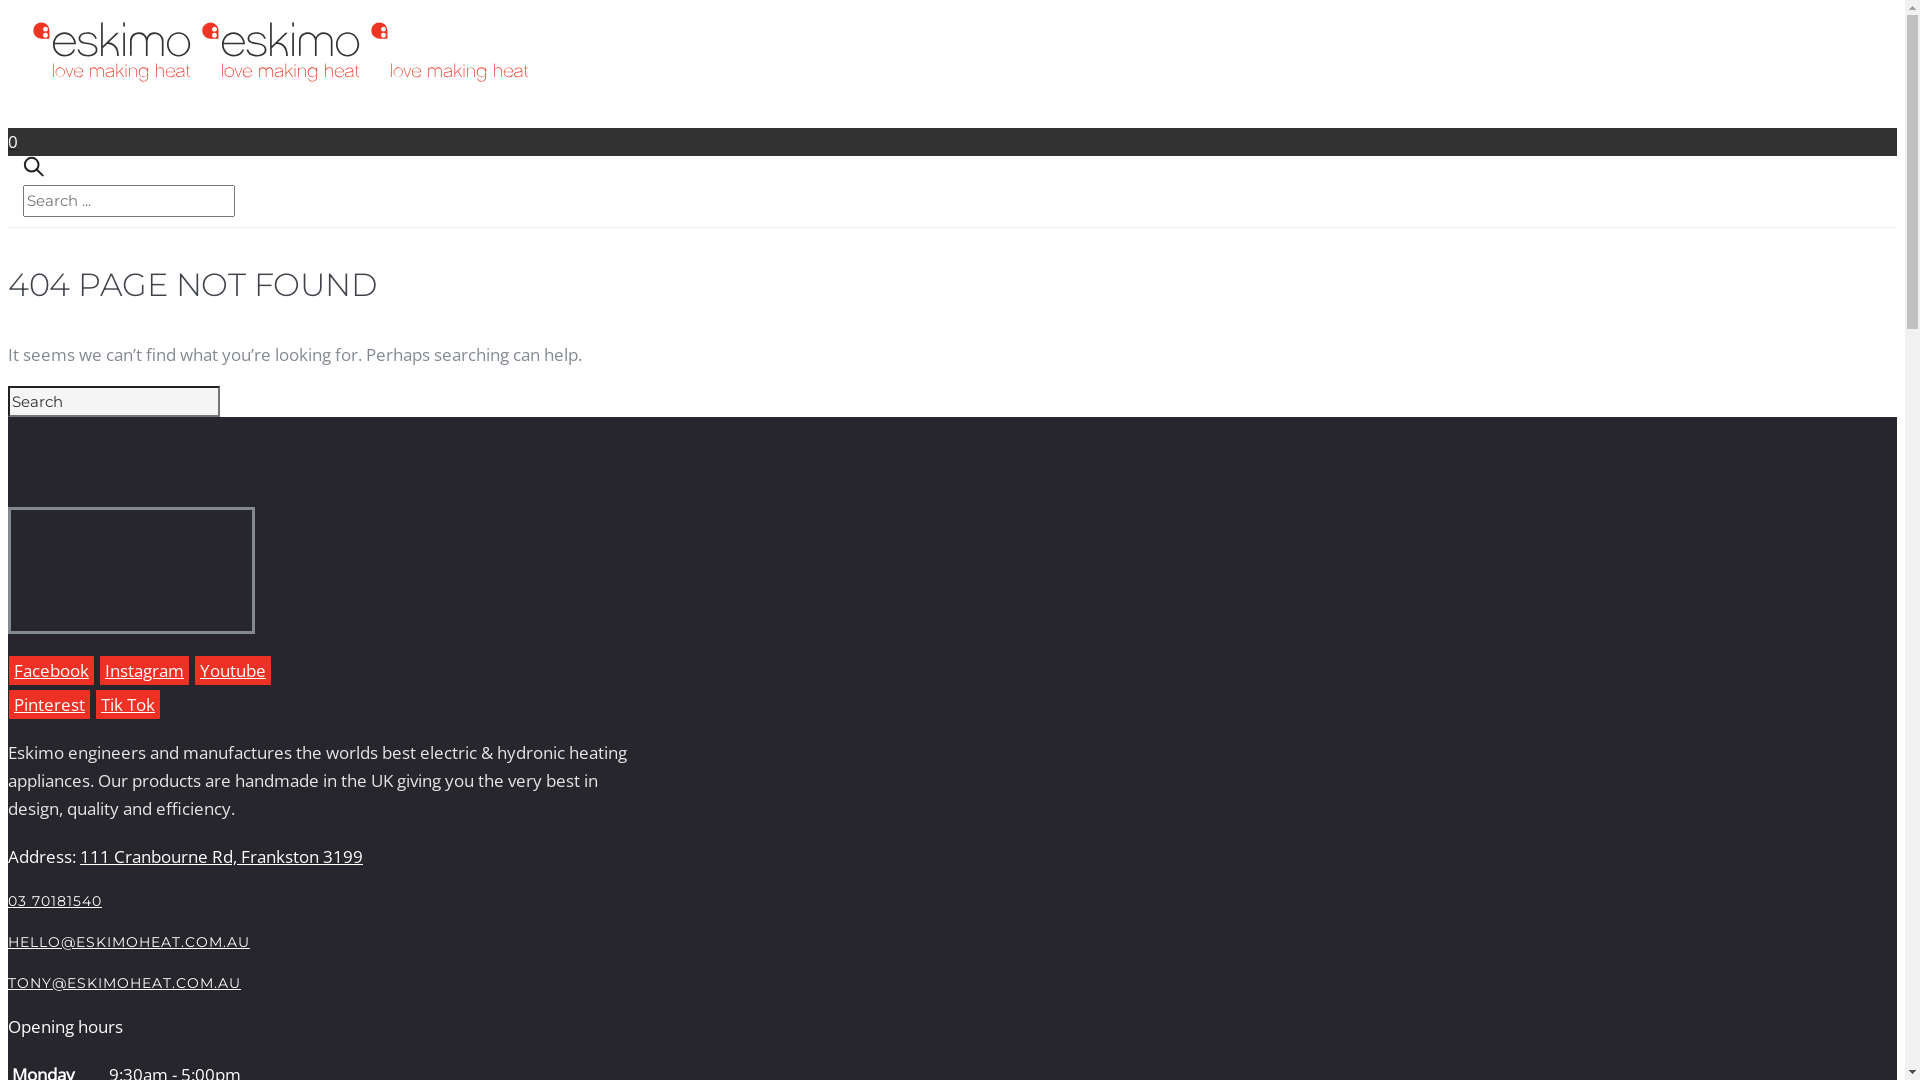  I want to click on Facebook, so click(52, 670).